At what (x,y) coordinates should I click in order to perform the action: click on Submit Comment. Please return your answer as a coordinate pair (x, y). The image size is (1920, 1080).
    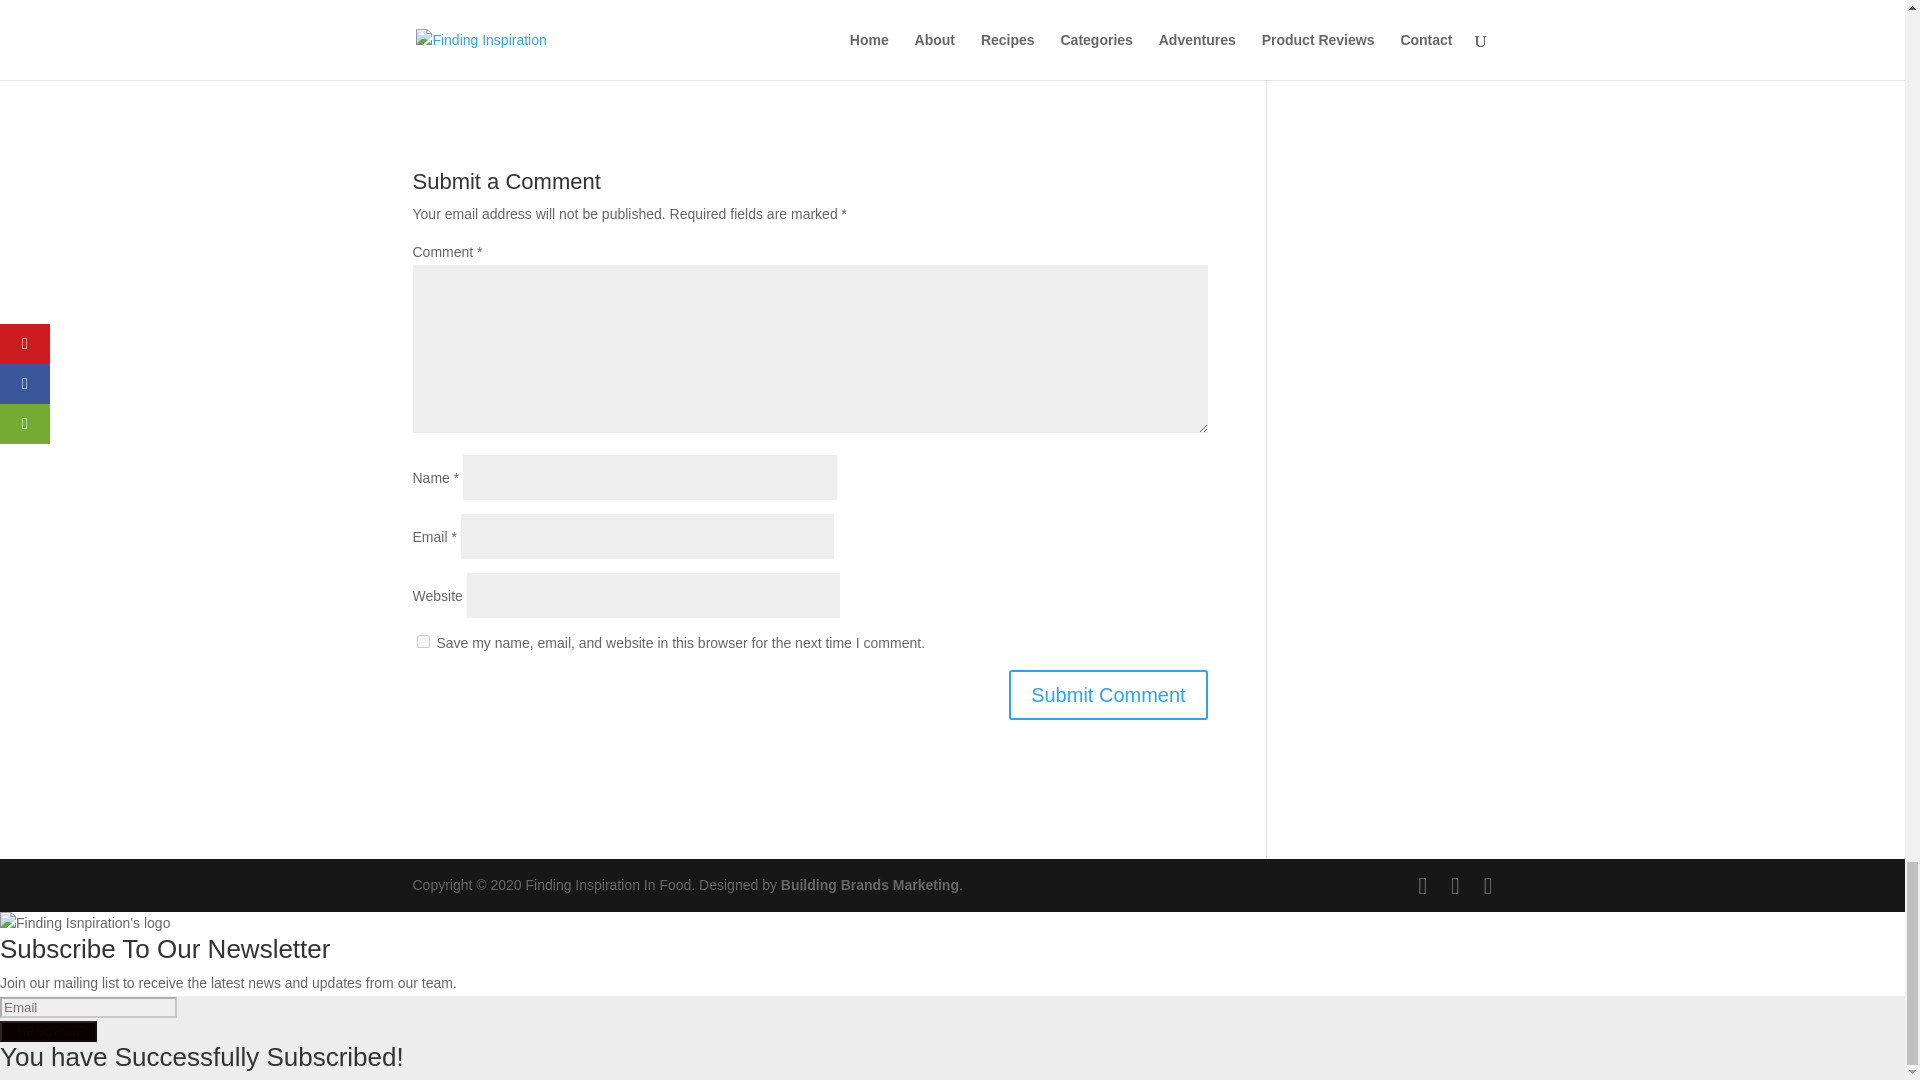
    Looking at the image, I should click on (1108, 694).